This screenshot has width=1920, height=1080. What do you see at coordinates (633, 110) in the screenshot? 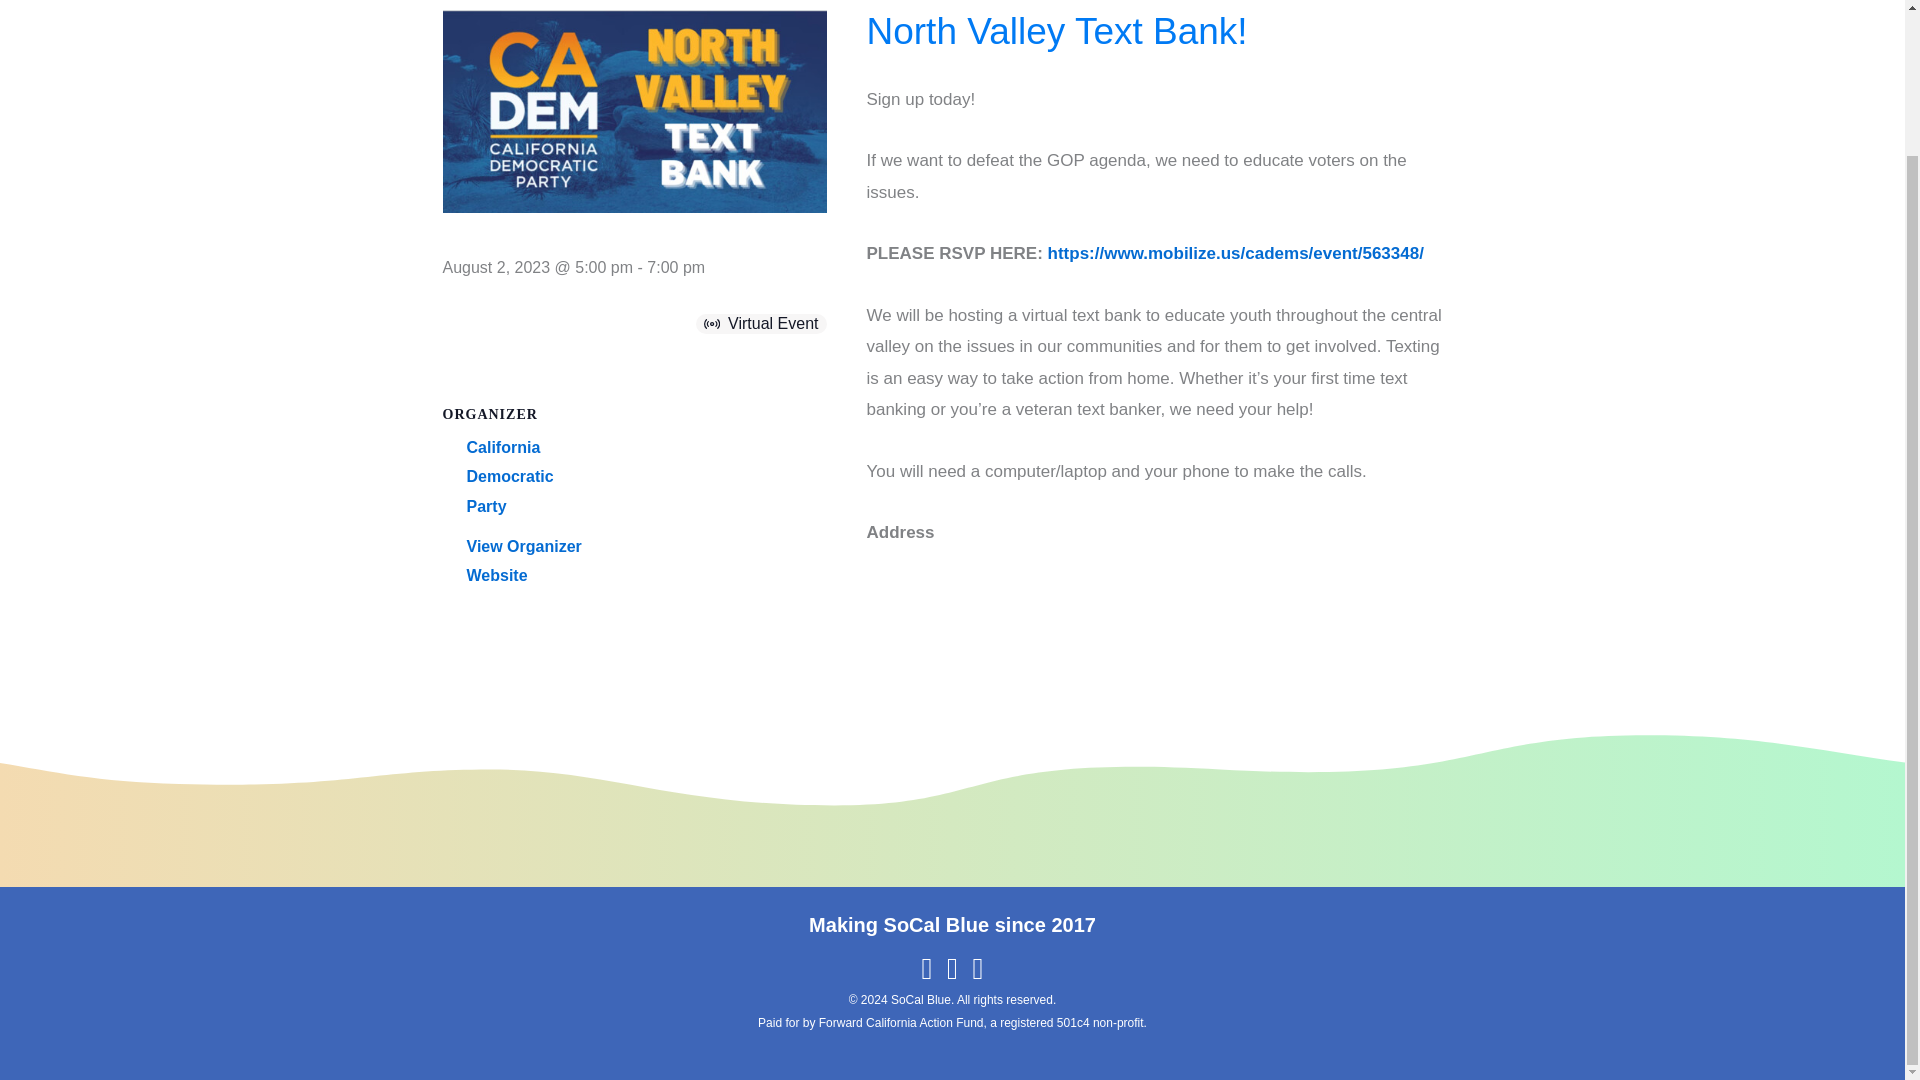
I see `CADEM text bank` at bounding box center [633, 110].